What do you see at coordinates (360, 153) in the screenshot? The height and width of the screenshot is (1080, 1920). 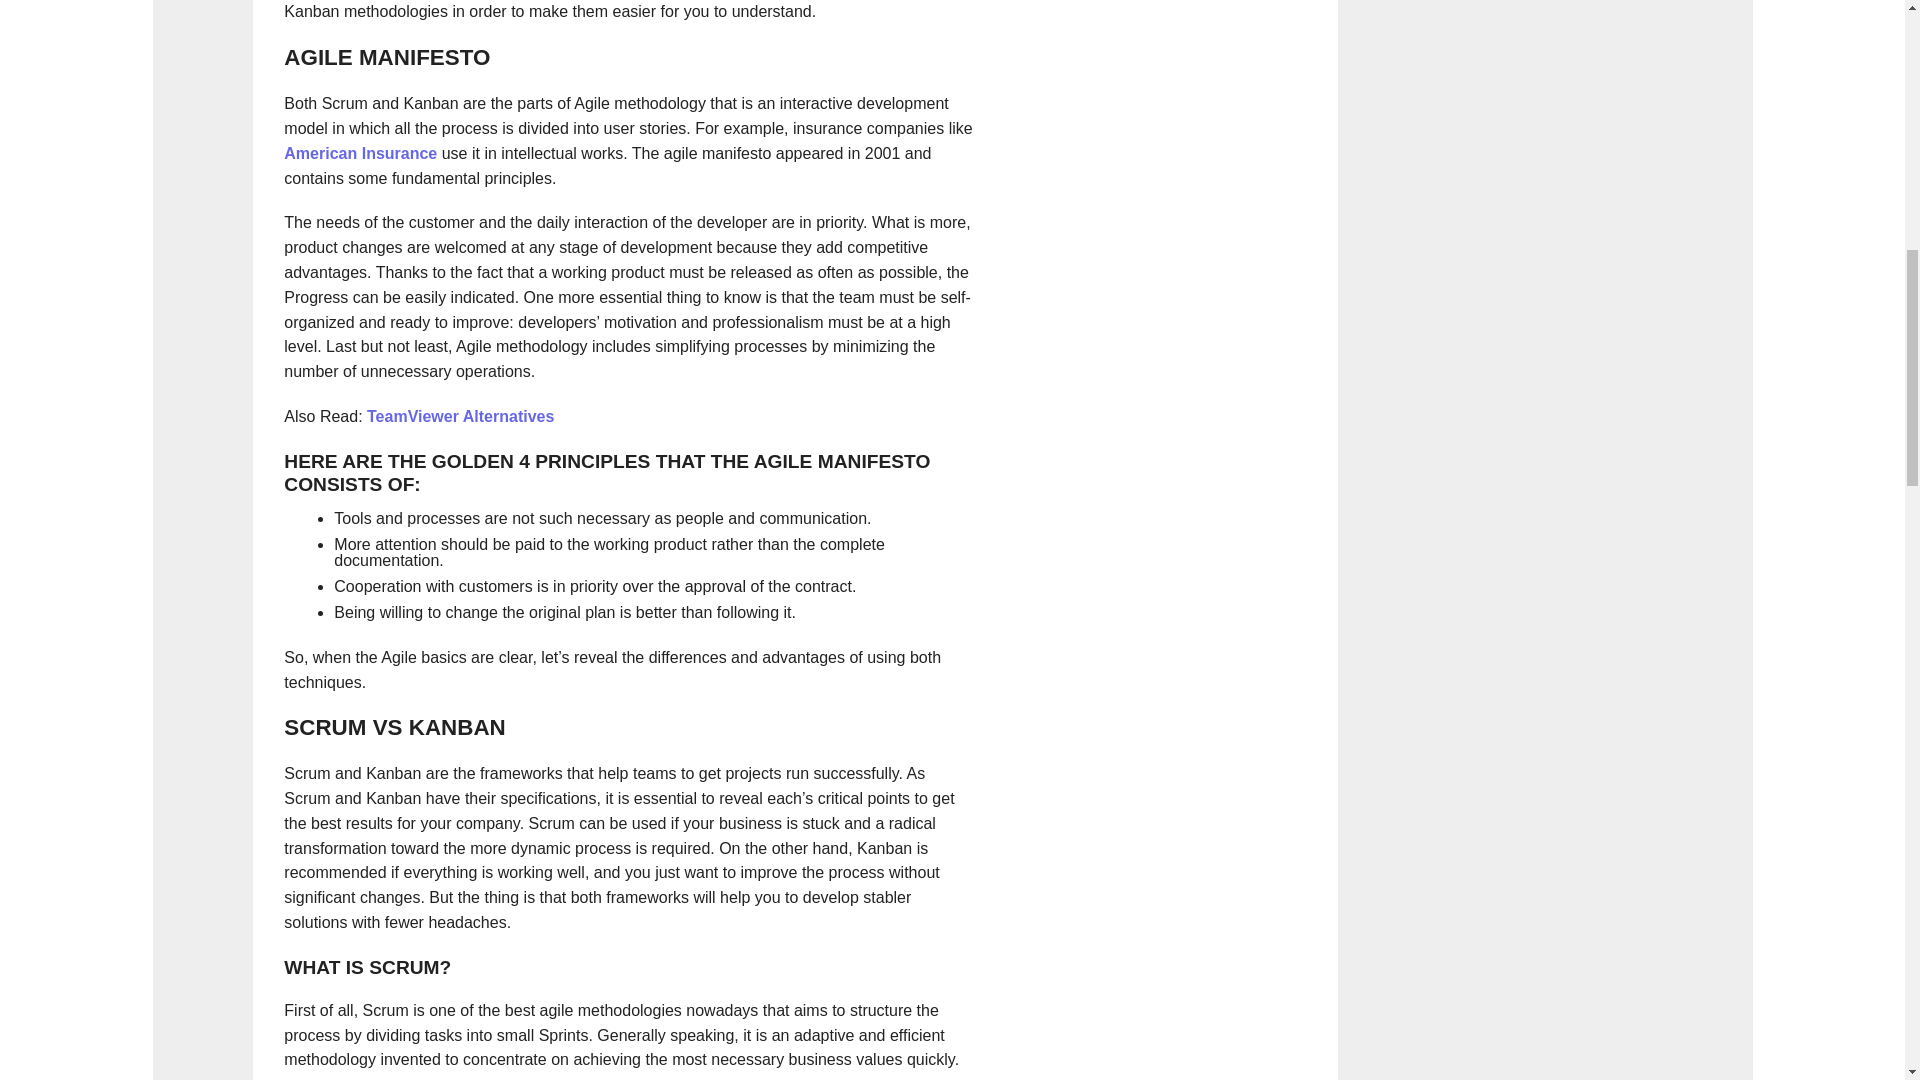 I see `American Insurance` at bounding box center [360, 153].